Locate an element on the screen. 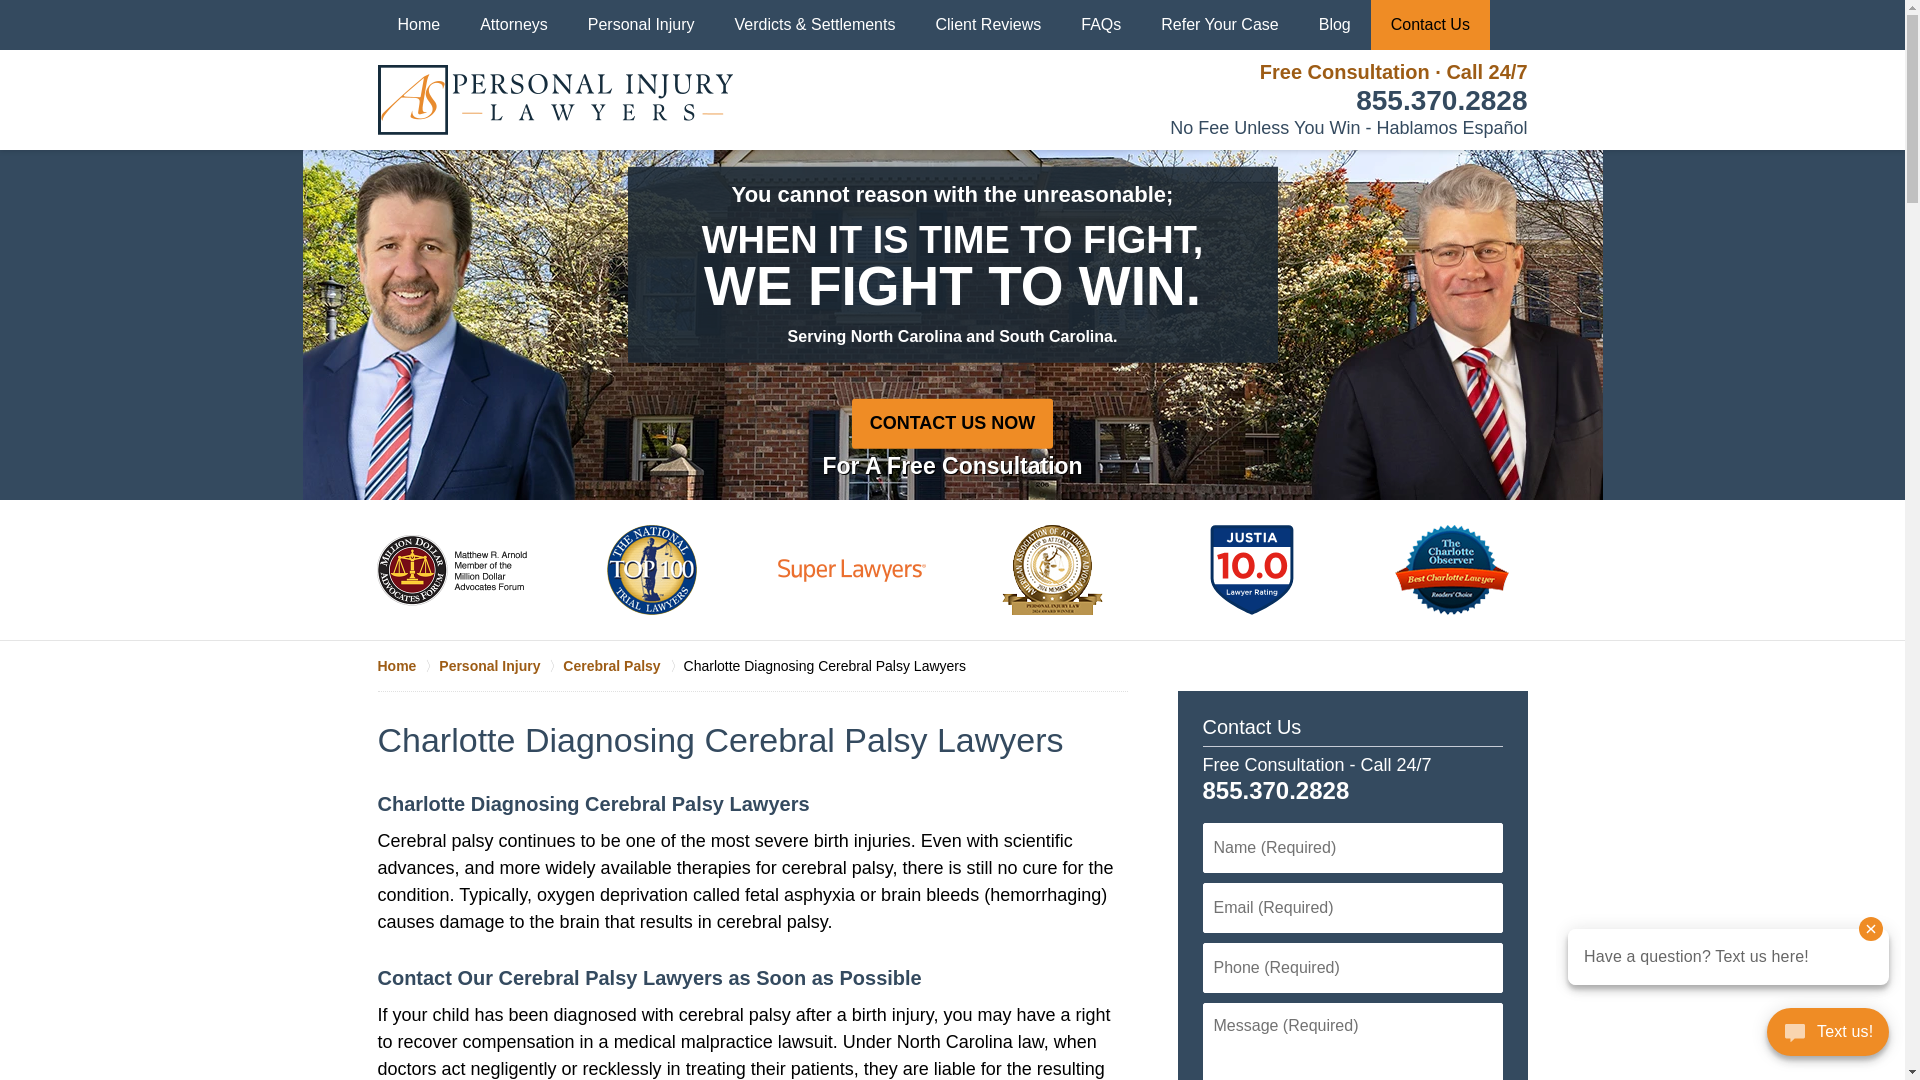 Image resolution: width=1920 pixels, height=1080 pixels. Personal Injury is located at coordinates (500, 666).